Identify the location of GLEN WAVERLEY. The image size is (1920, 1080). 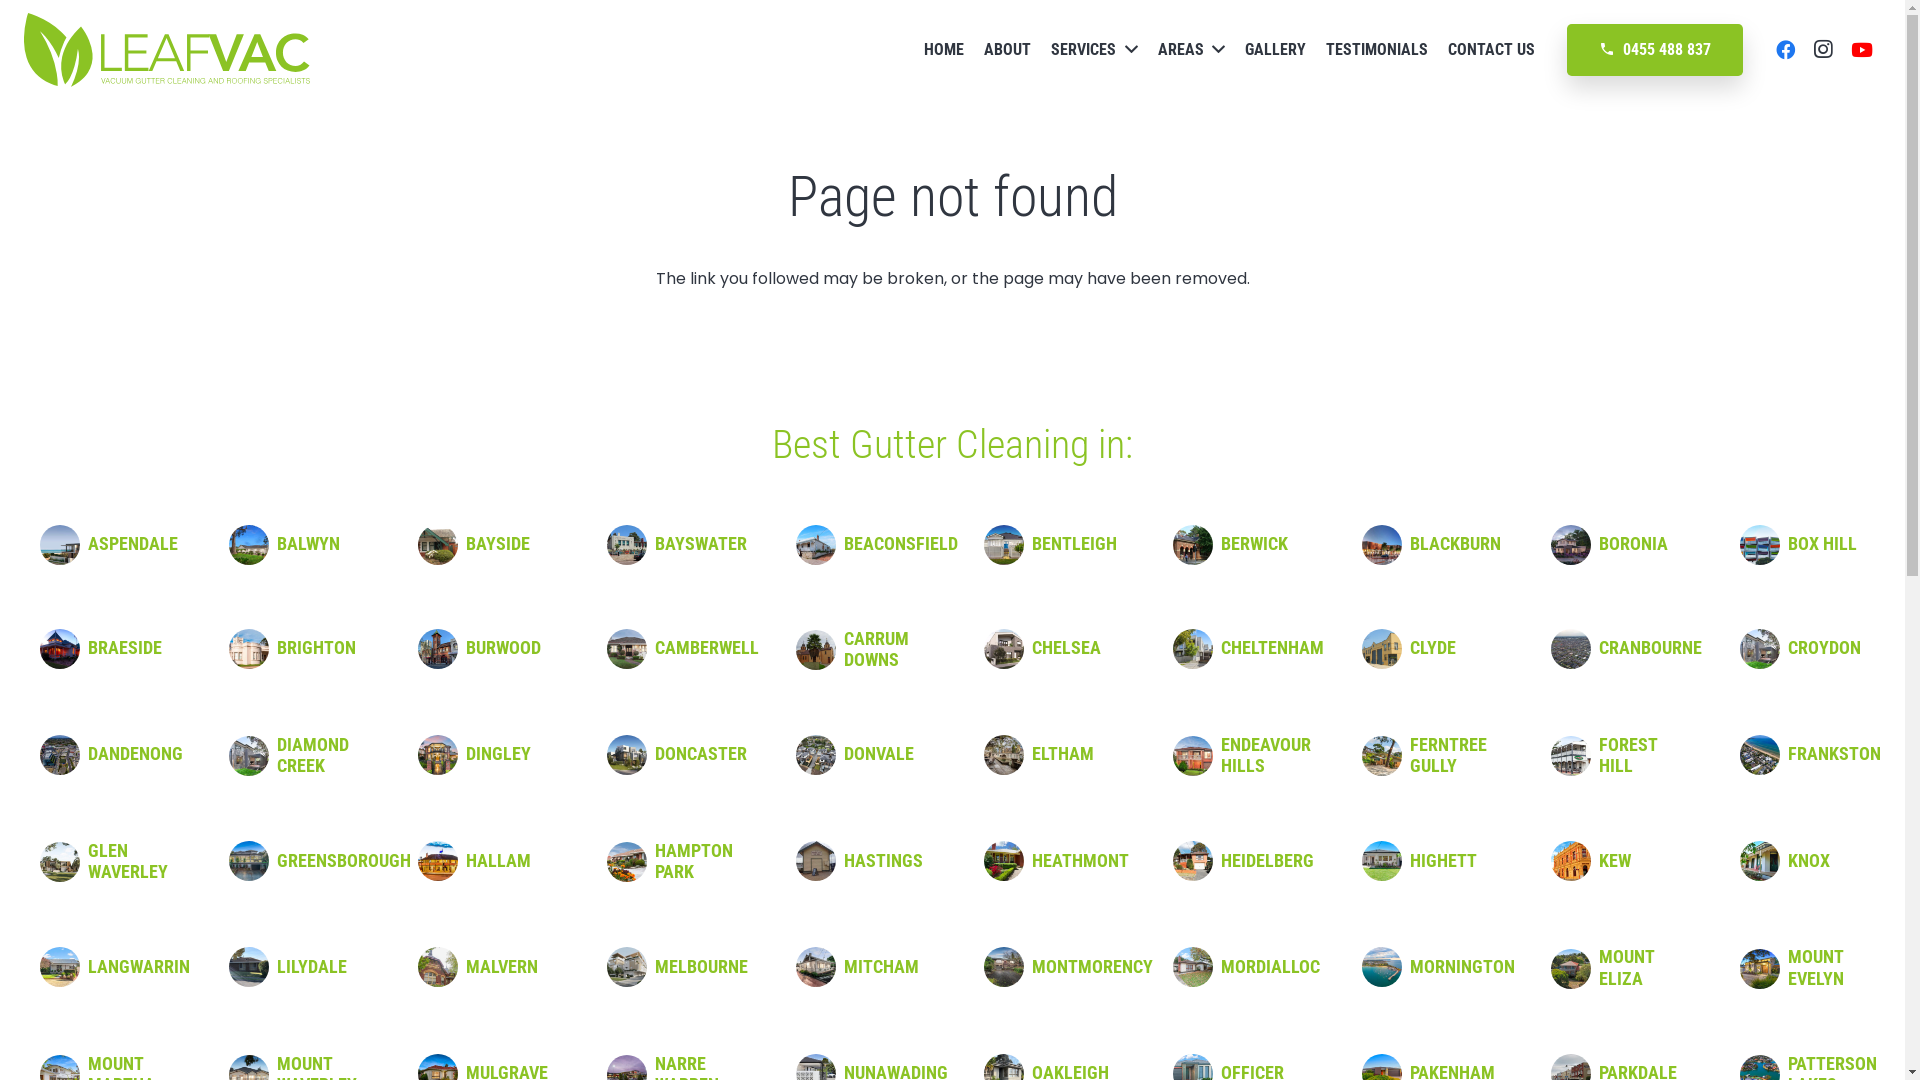
(128, 862).